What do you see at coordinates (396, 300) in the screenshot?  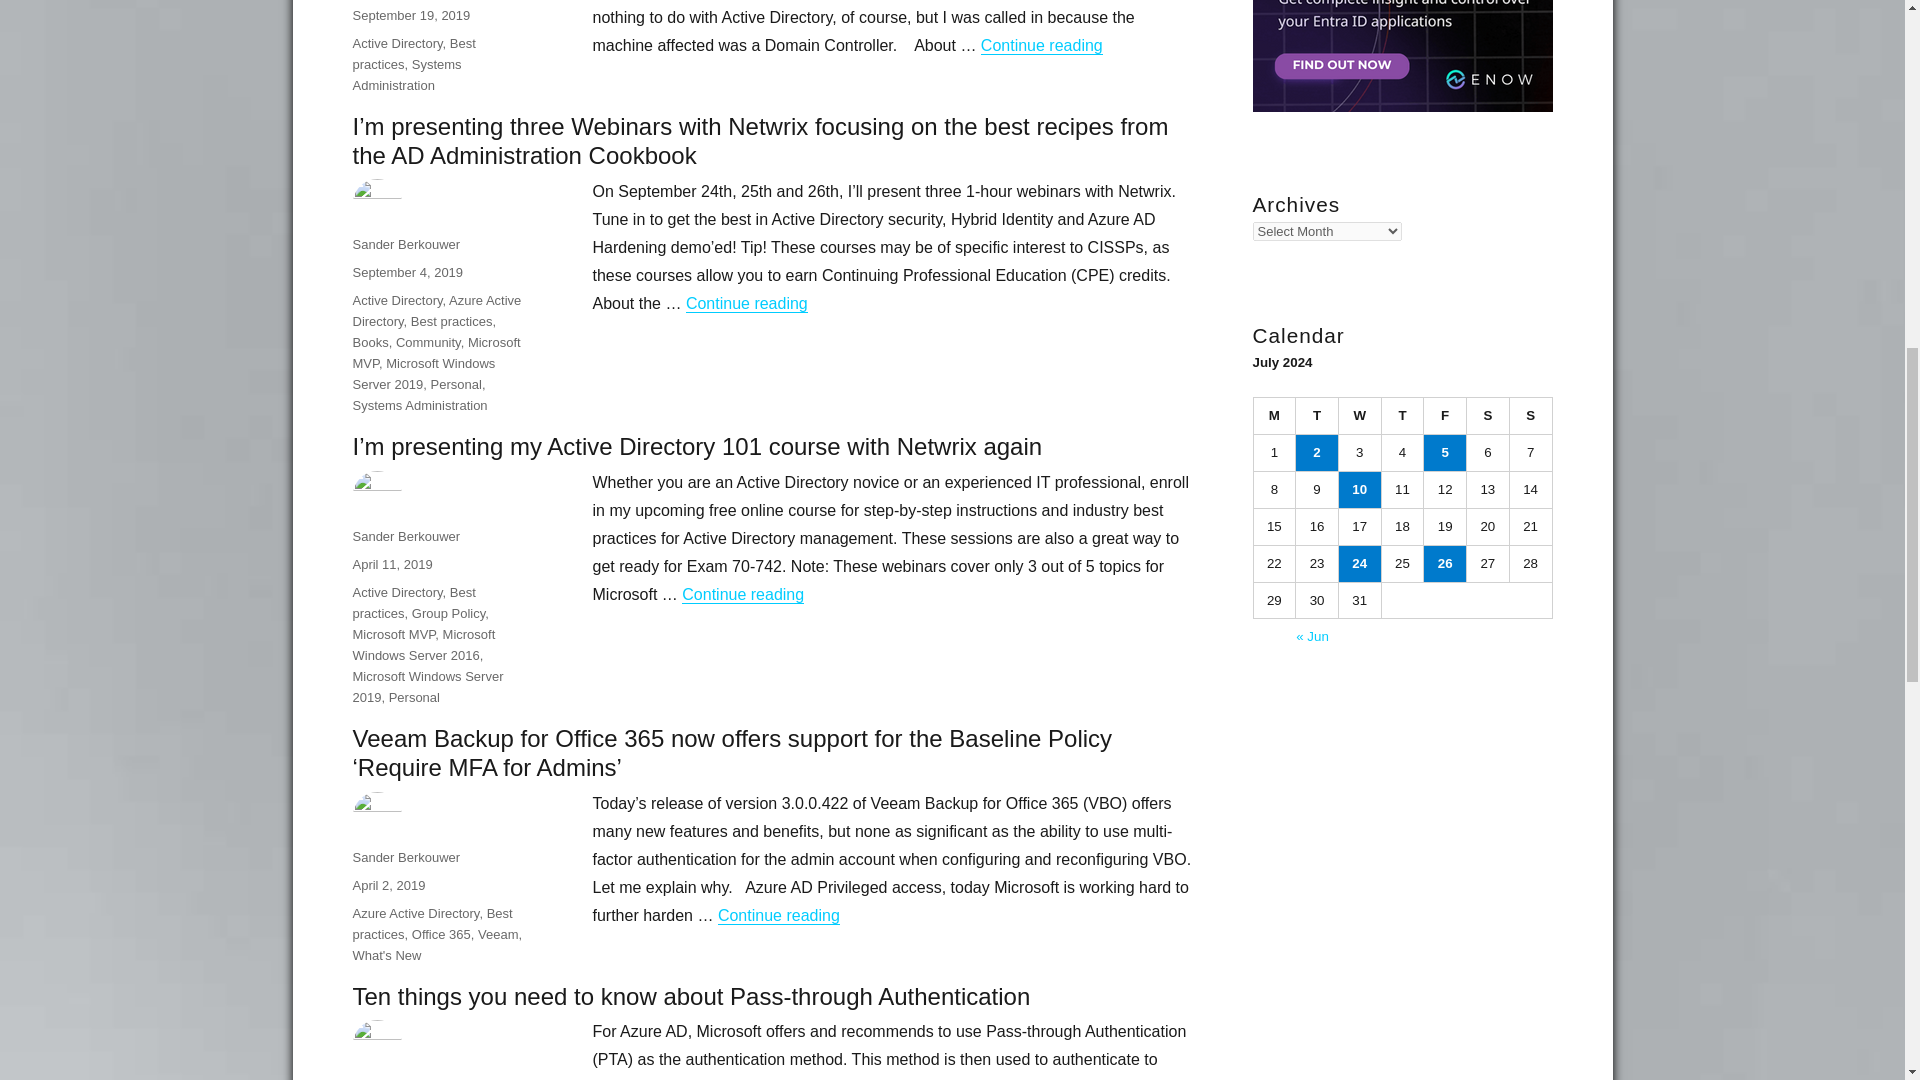 I see `Active Directory` at bounding box center [396, 300].